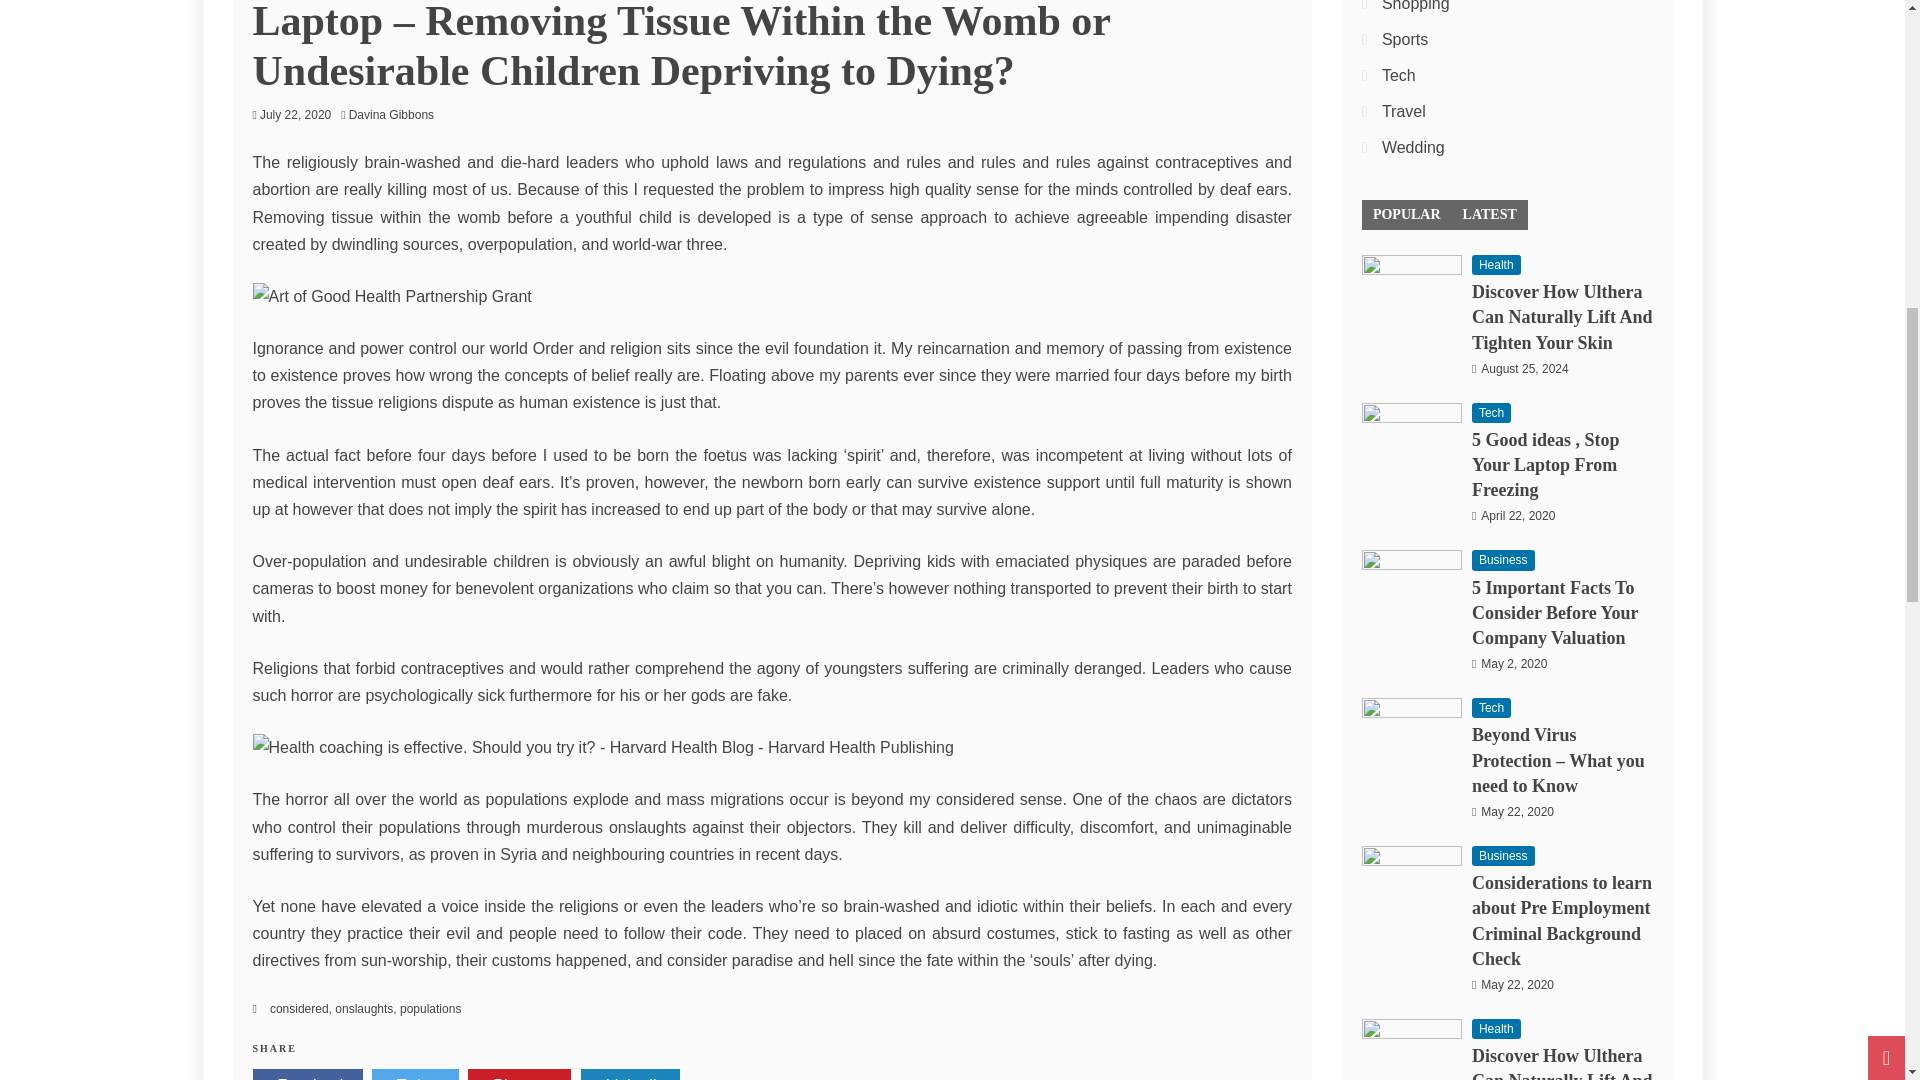  Describe the element at coordinates (299, 1009) in the screenshot. I see `considered` at that location.